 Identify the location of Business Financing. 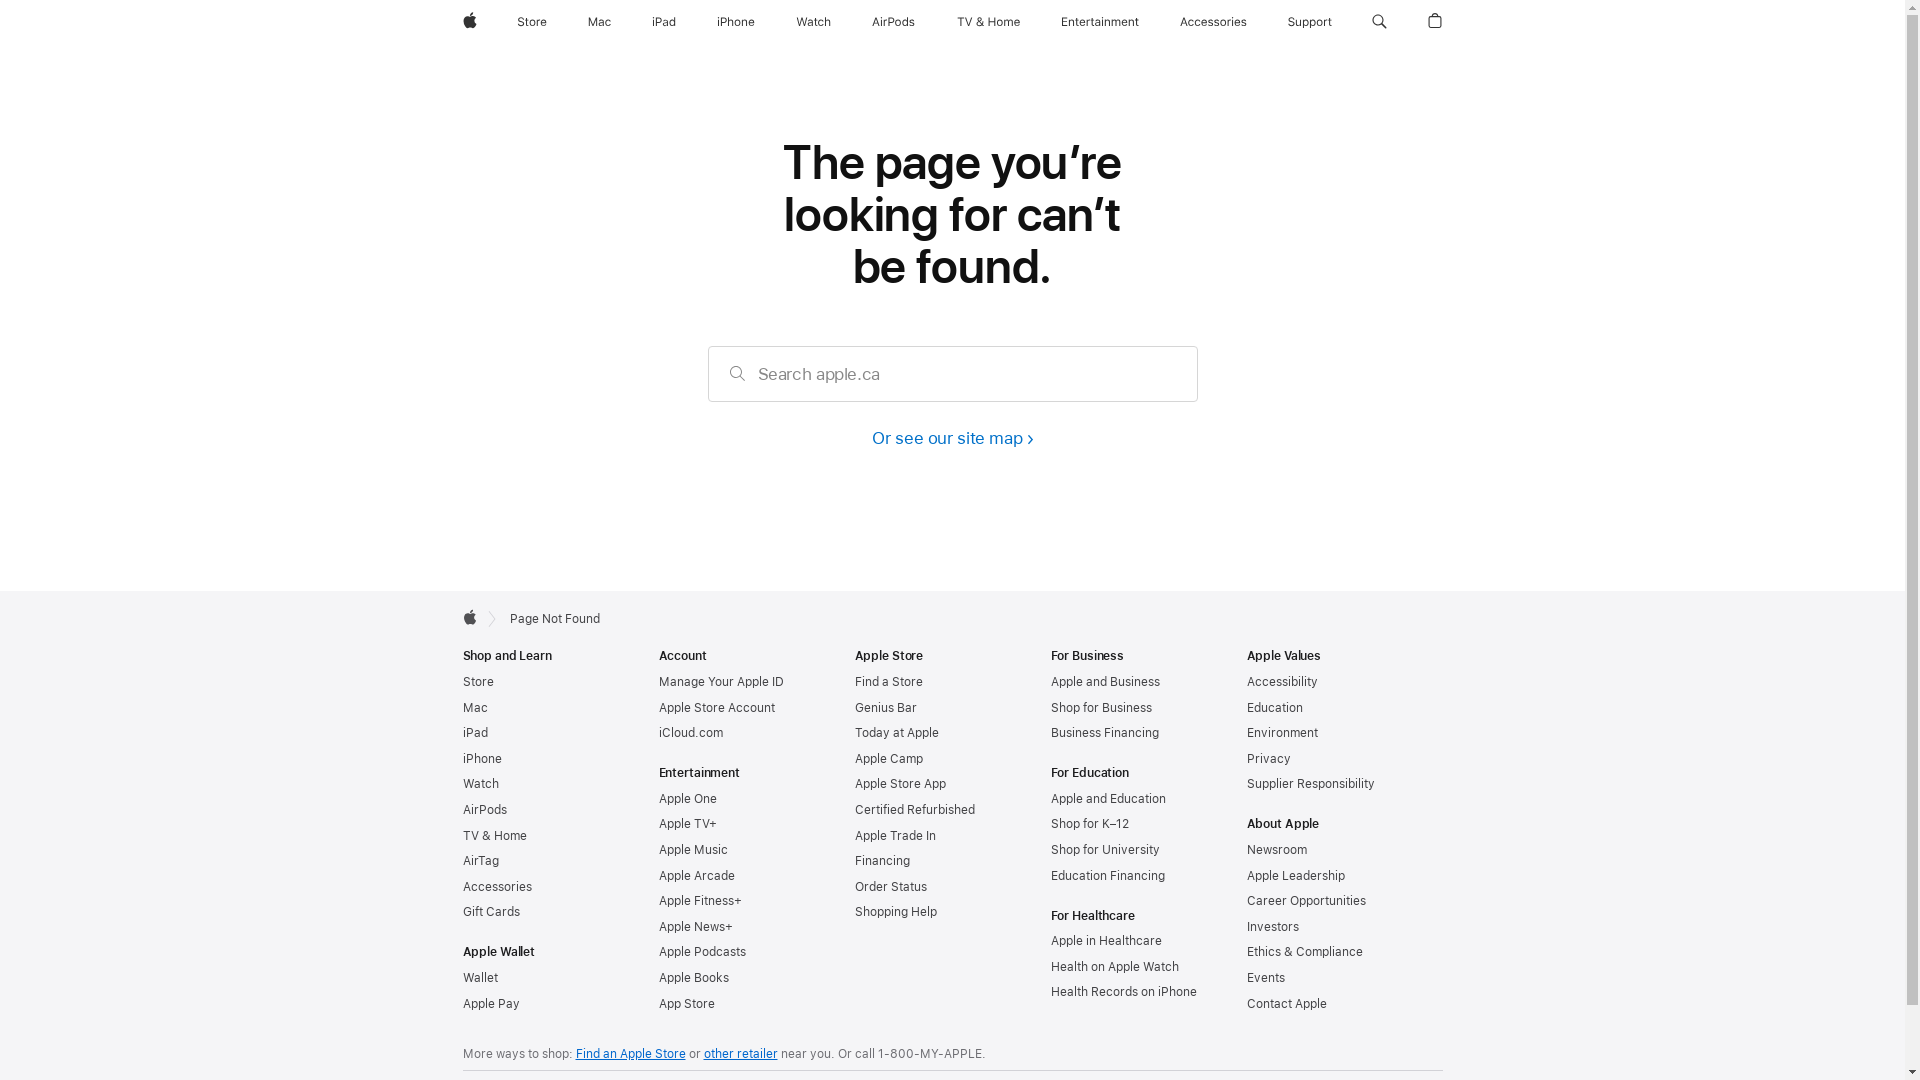
(1104, 733).